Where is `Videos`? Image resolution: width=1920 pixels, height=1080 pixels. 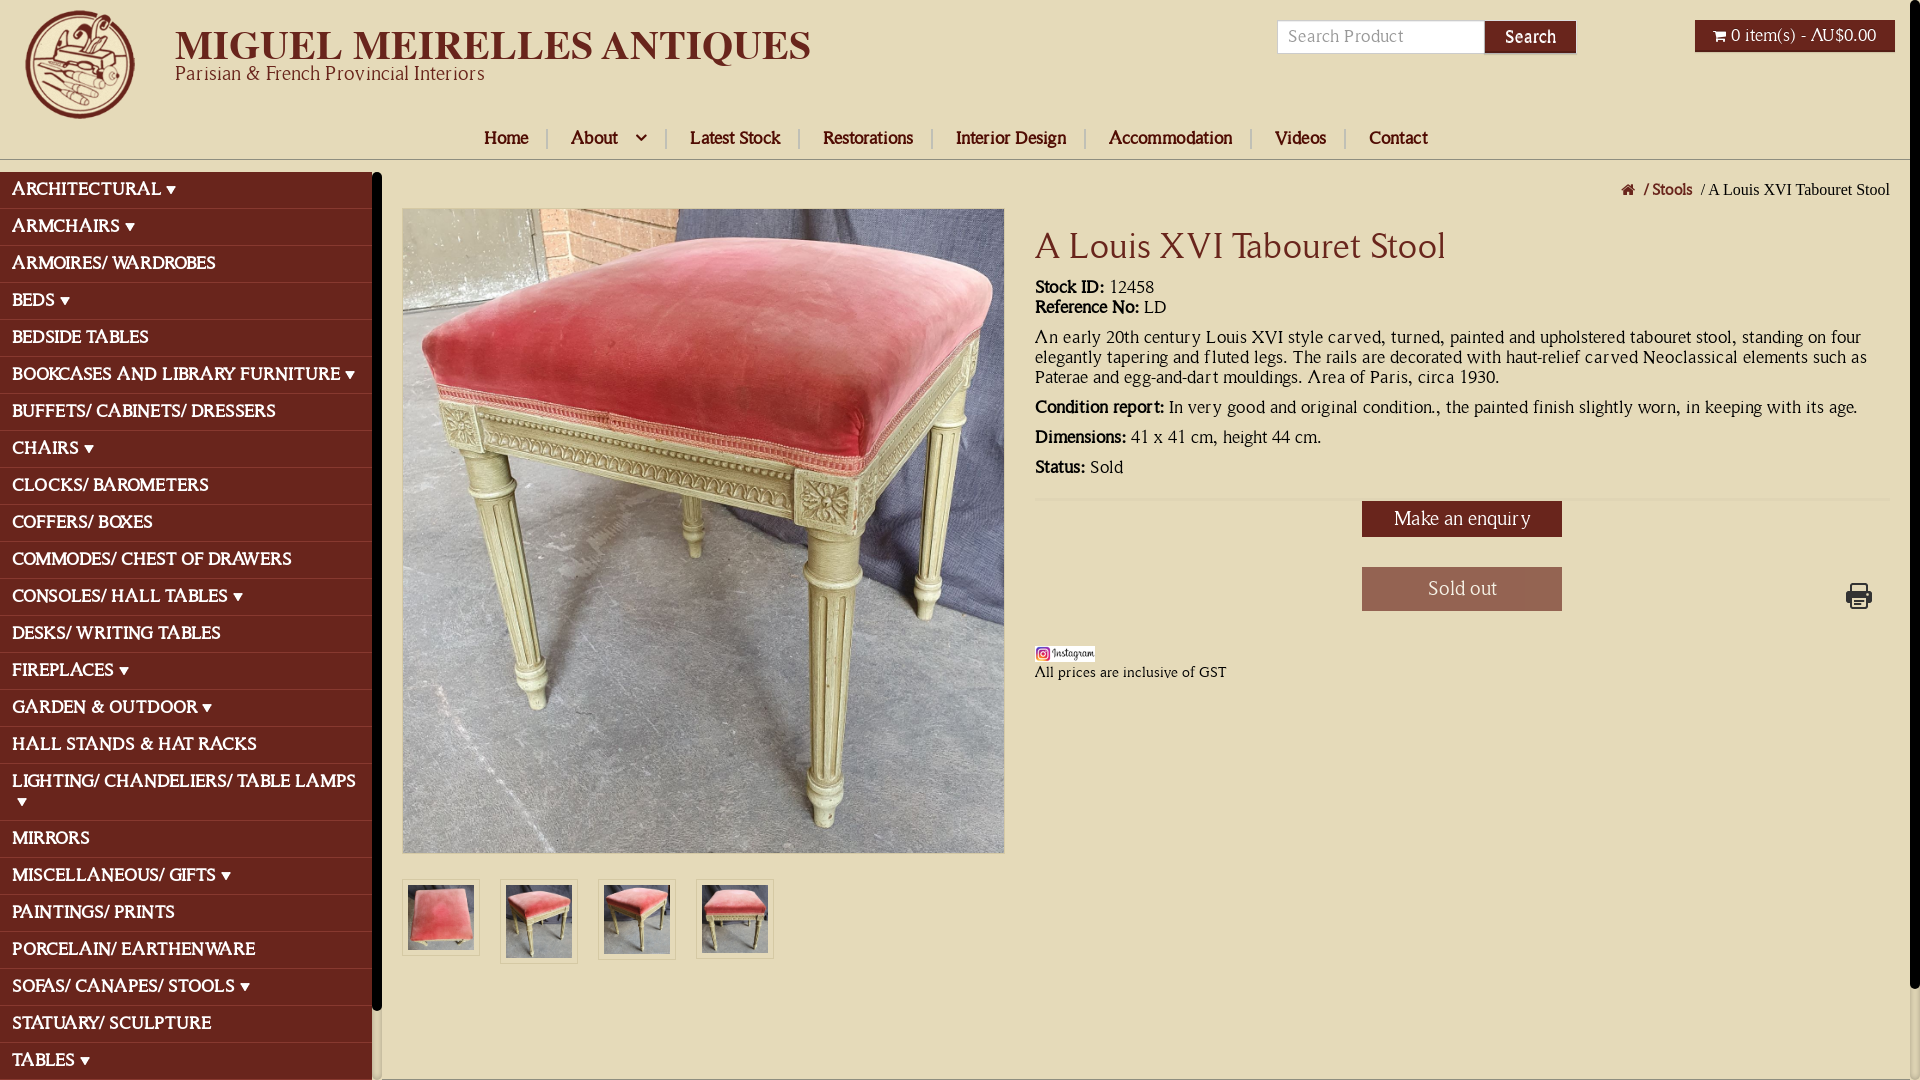
Videos is located at coordinates (1300, 139).